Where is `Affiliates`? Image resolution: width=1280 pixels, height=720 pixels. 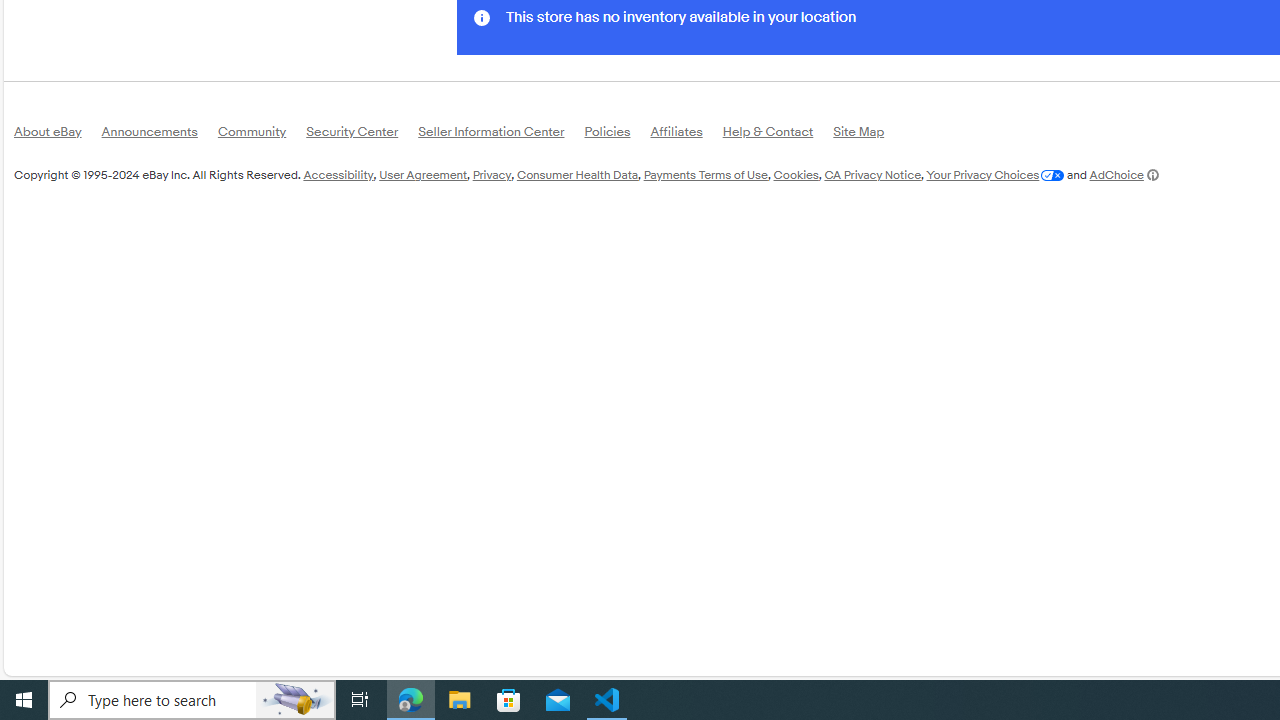 Affiliates is located at coordinates (686, 134).